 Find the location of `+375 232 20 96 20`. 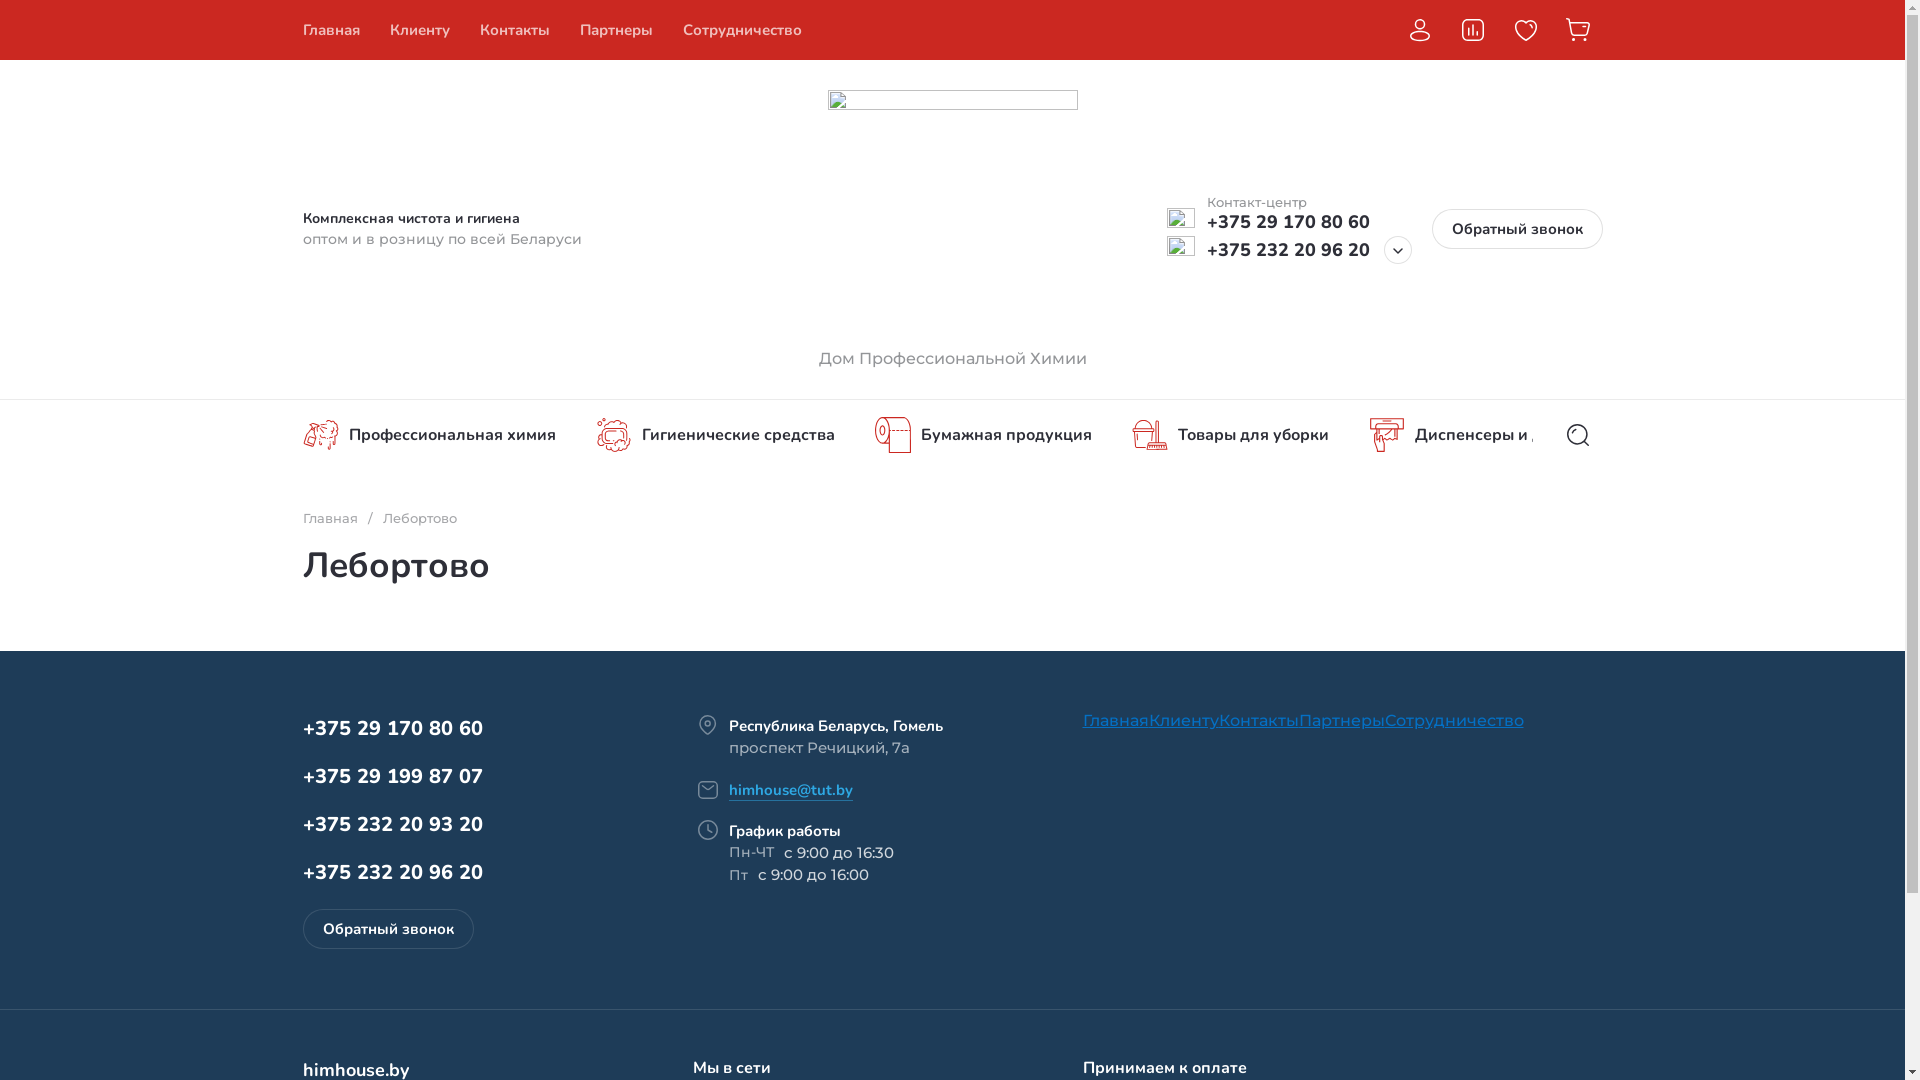

+375 232 20 96 20 is located at coordinates (392, 872).